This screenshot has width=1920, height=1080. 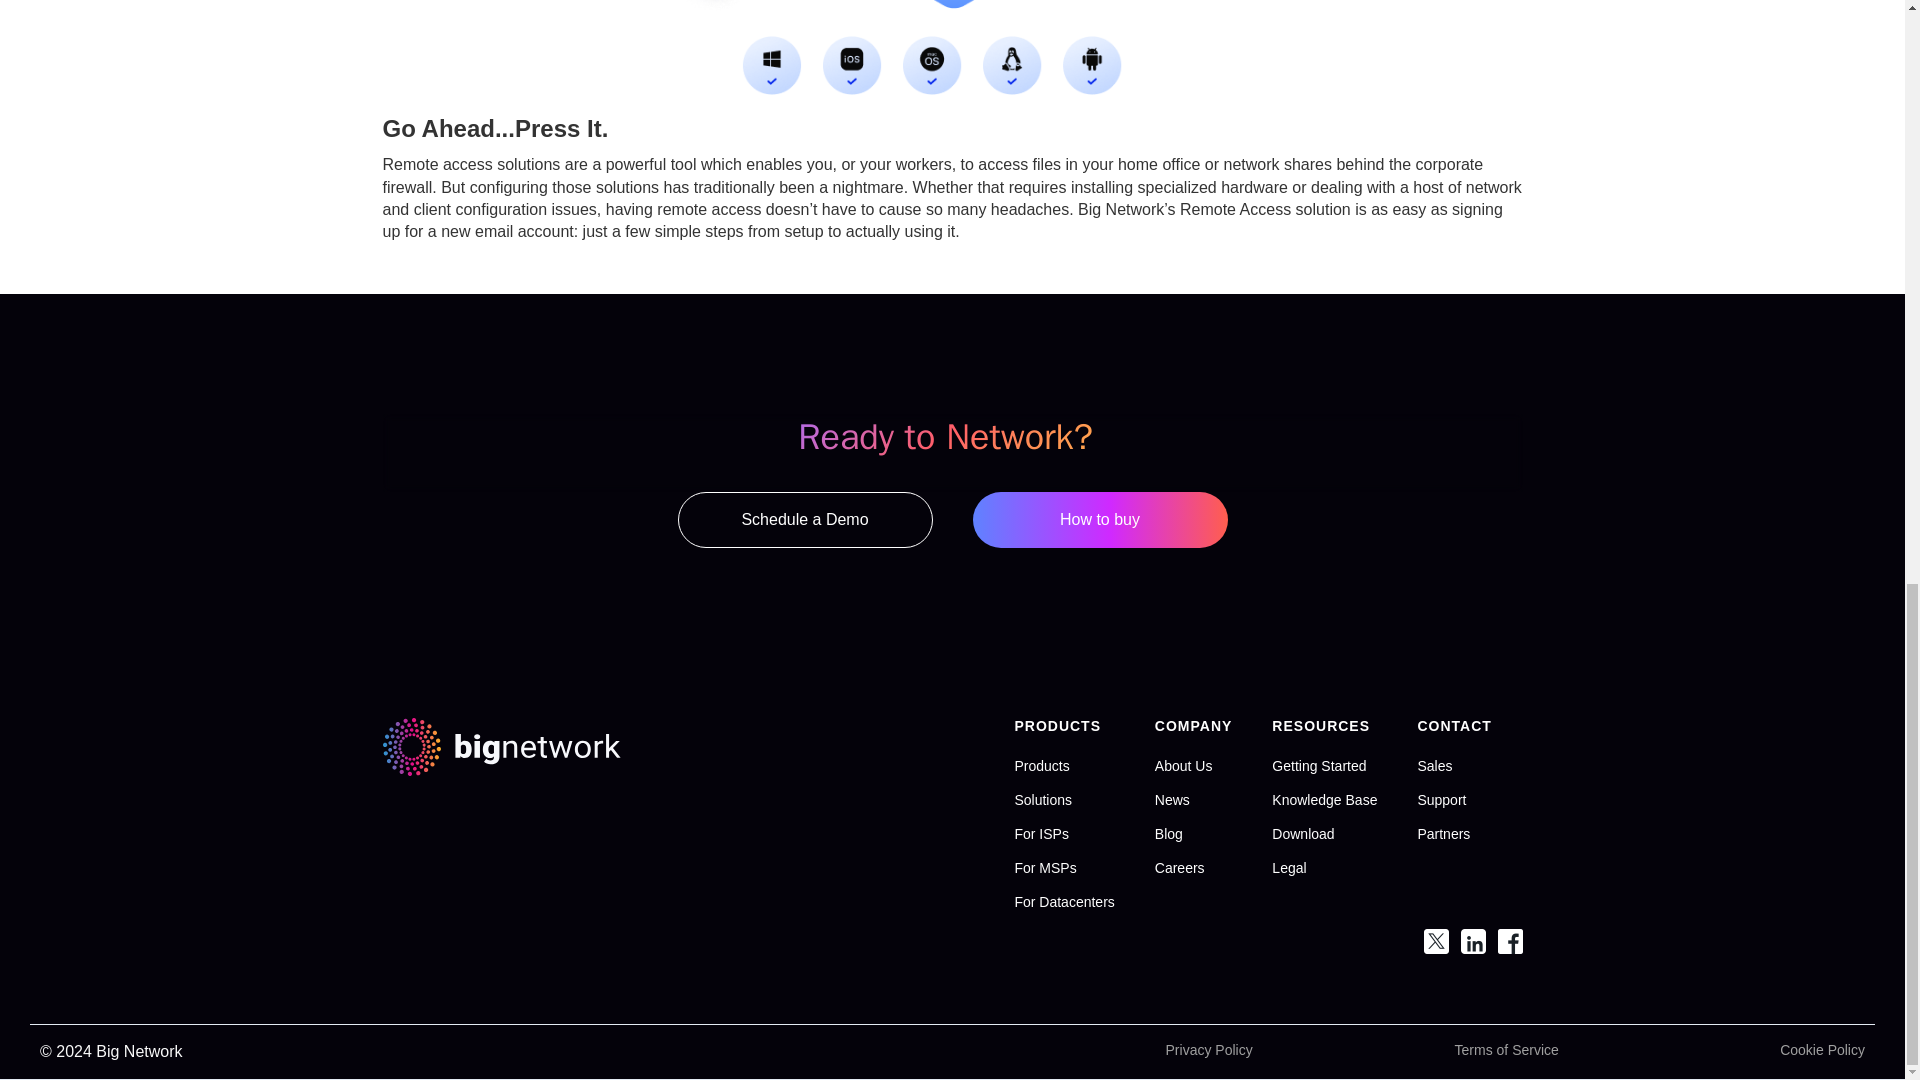 What do you see at coordinates (1044, 867) in the screenshot?
I see `For MSPs` at bounding box center [1044, 867].